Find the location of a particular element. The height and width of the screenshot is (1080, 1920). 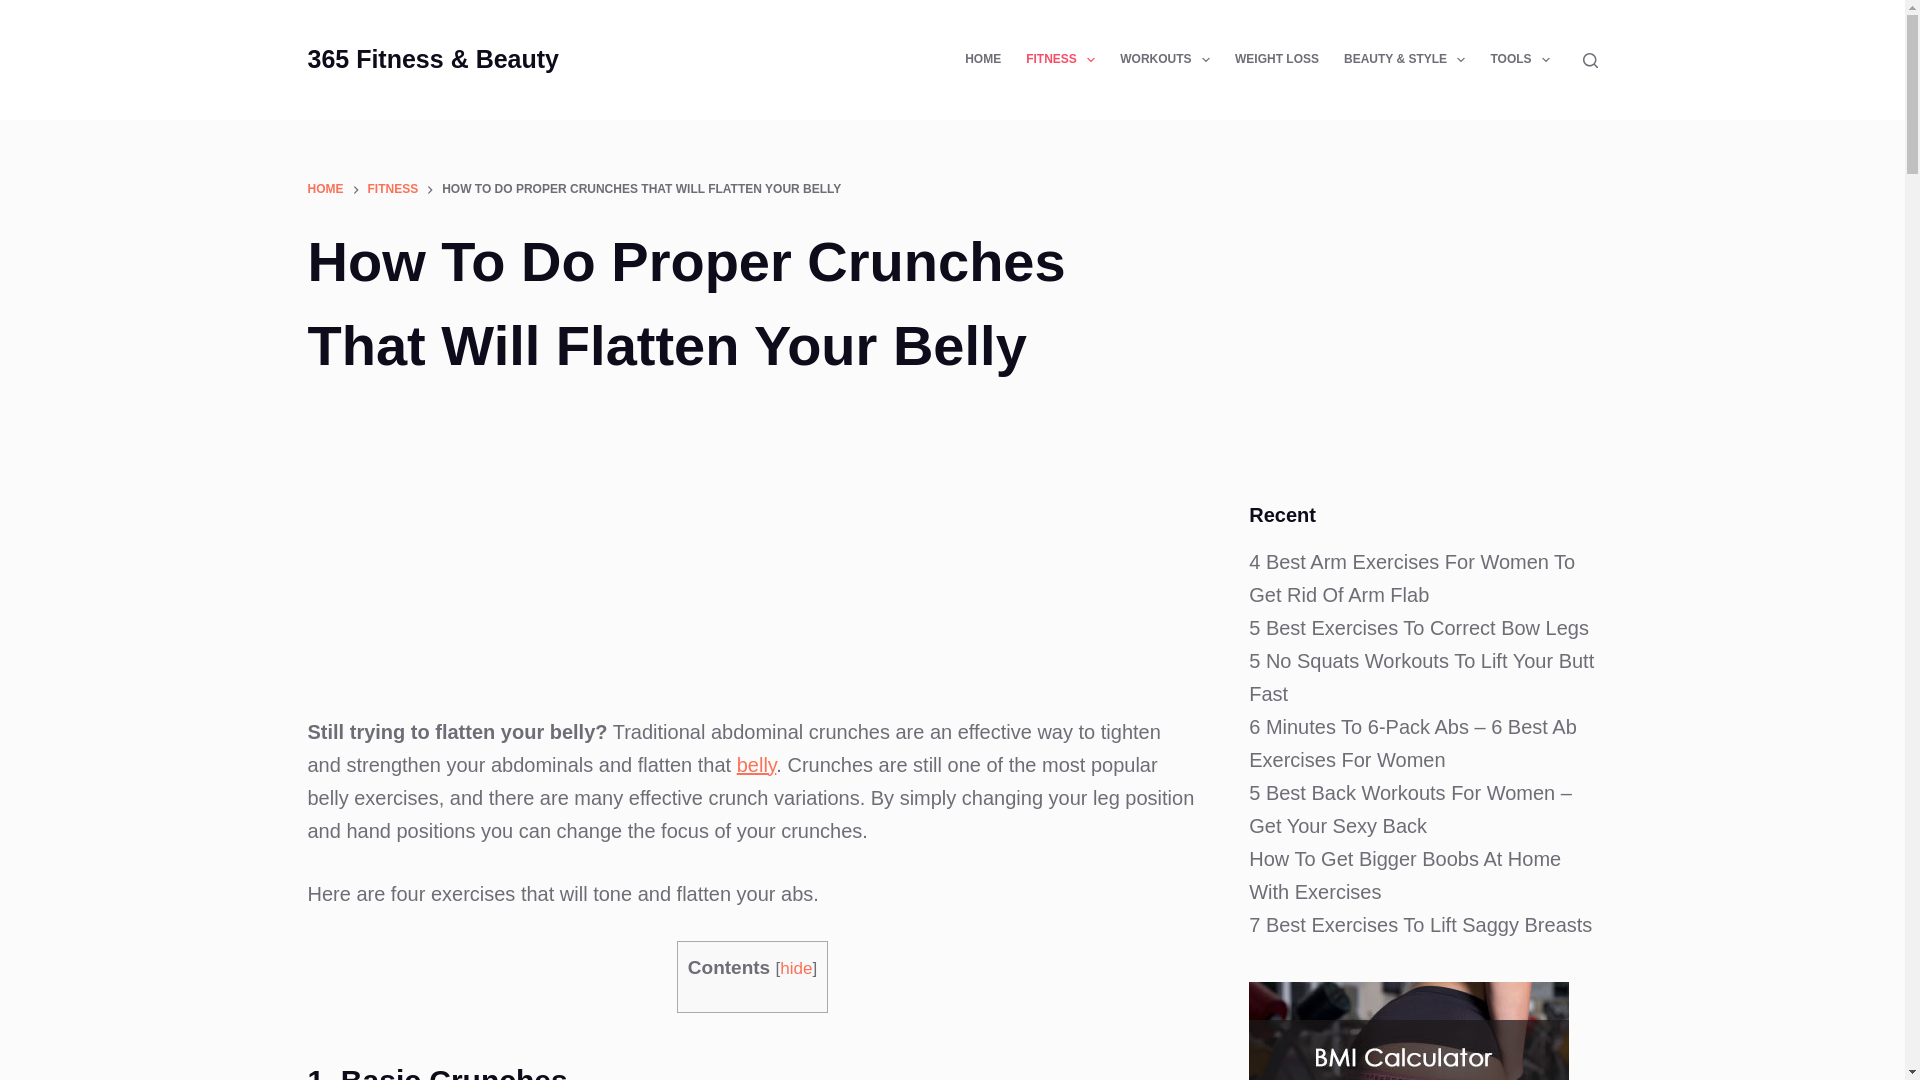

Advertisement is located at coordinates (1423, 320).